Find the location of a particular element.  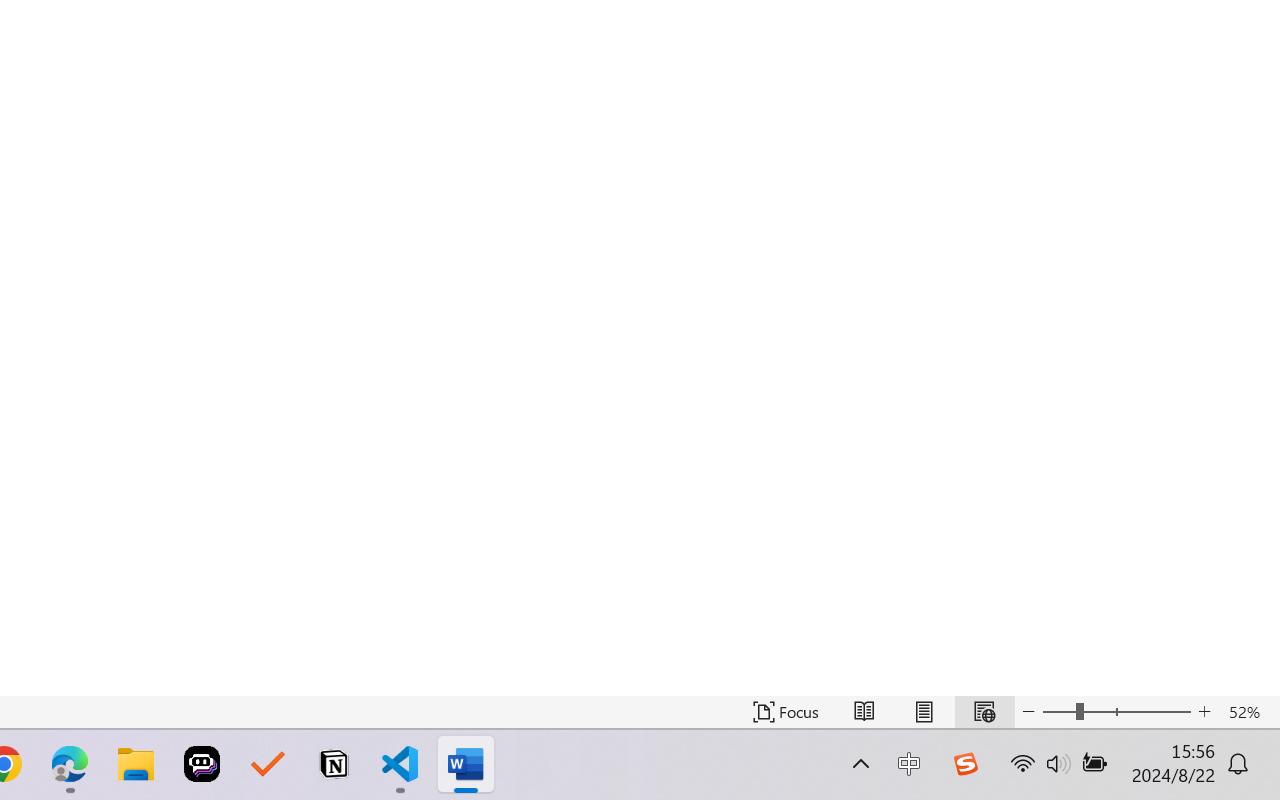

Zoom Out is located at coordinates (1058, 712).